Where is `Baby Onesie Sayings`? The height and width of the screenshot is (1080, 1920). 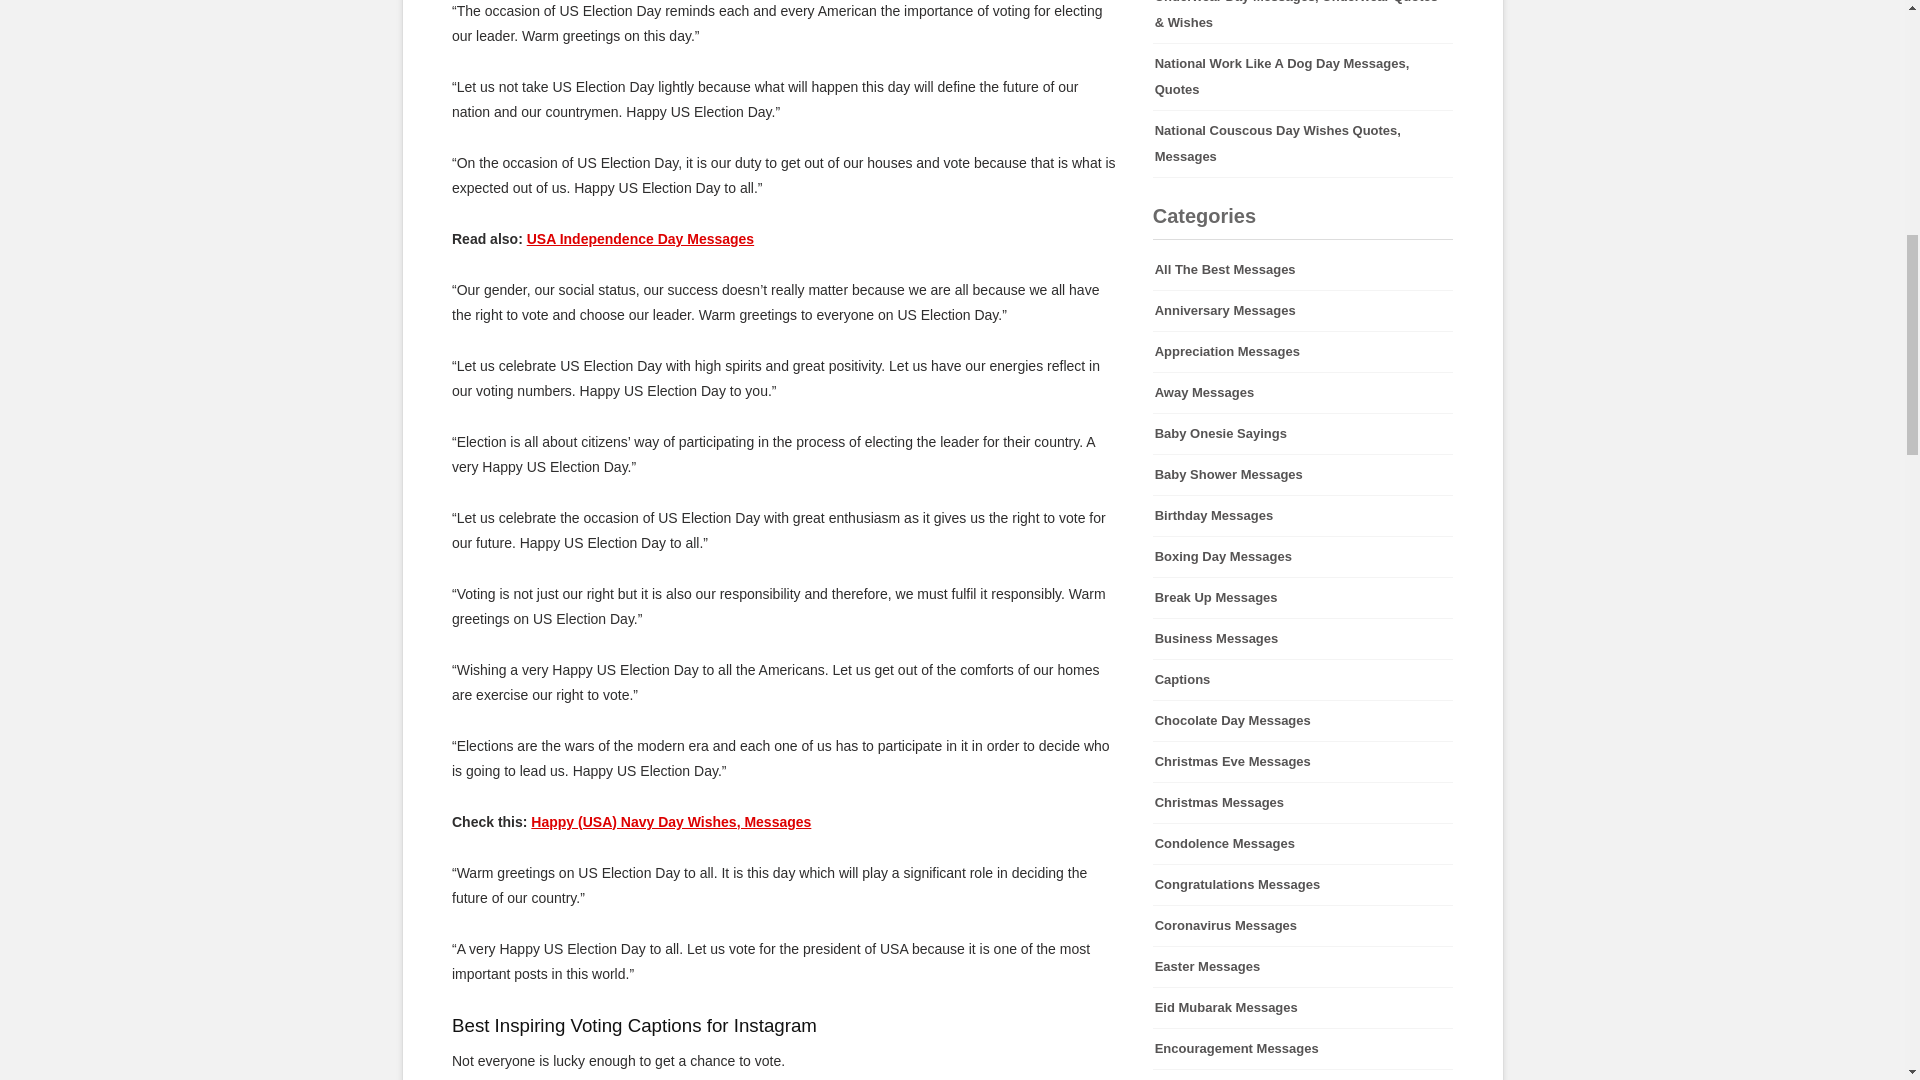 Baby Onesie Sayings is located at coordinates (1303, 433).